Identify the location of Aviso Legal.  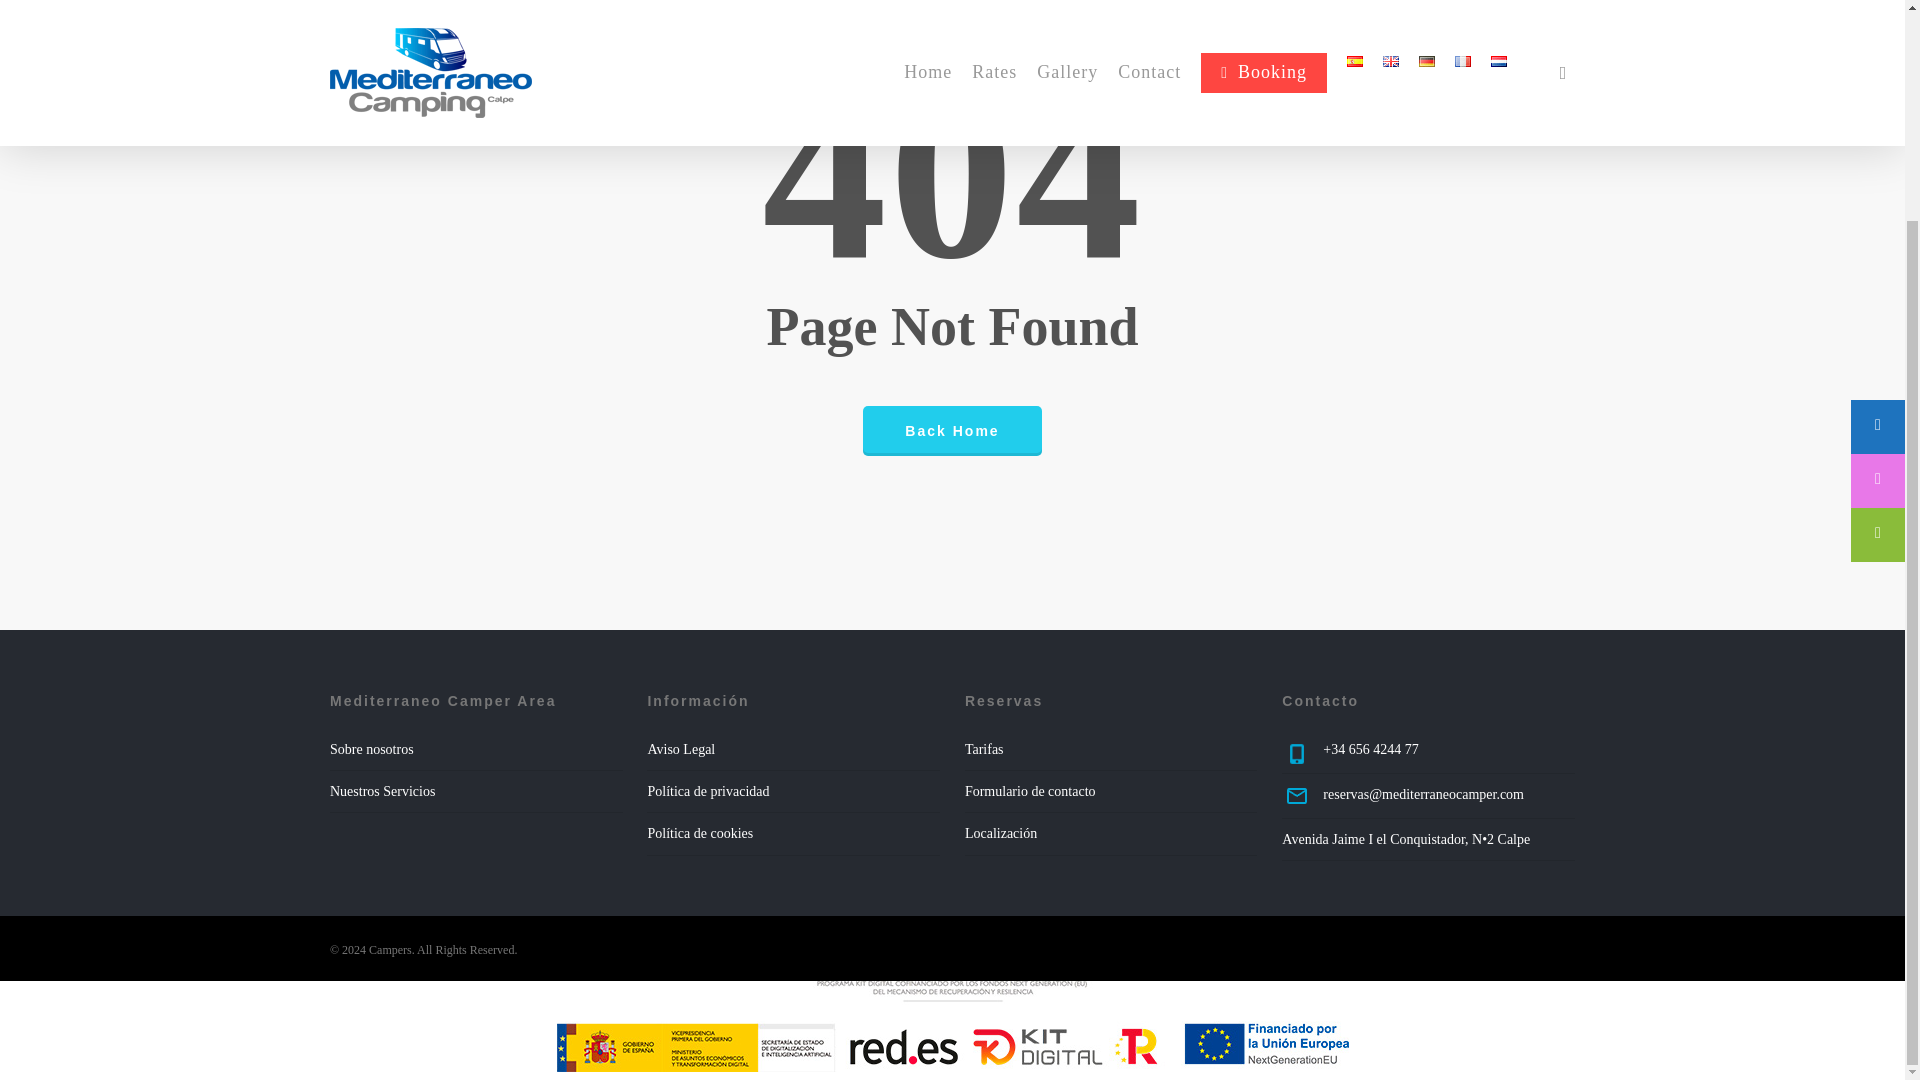
(680, 749).